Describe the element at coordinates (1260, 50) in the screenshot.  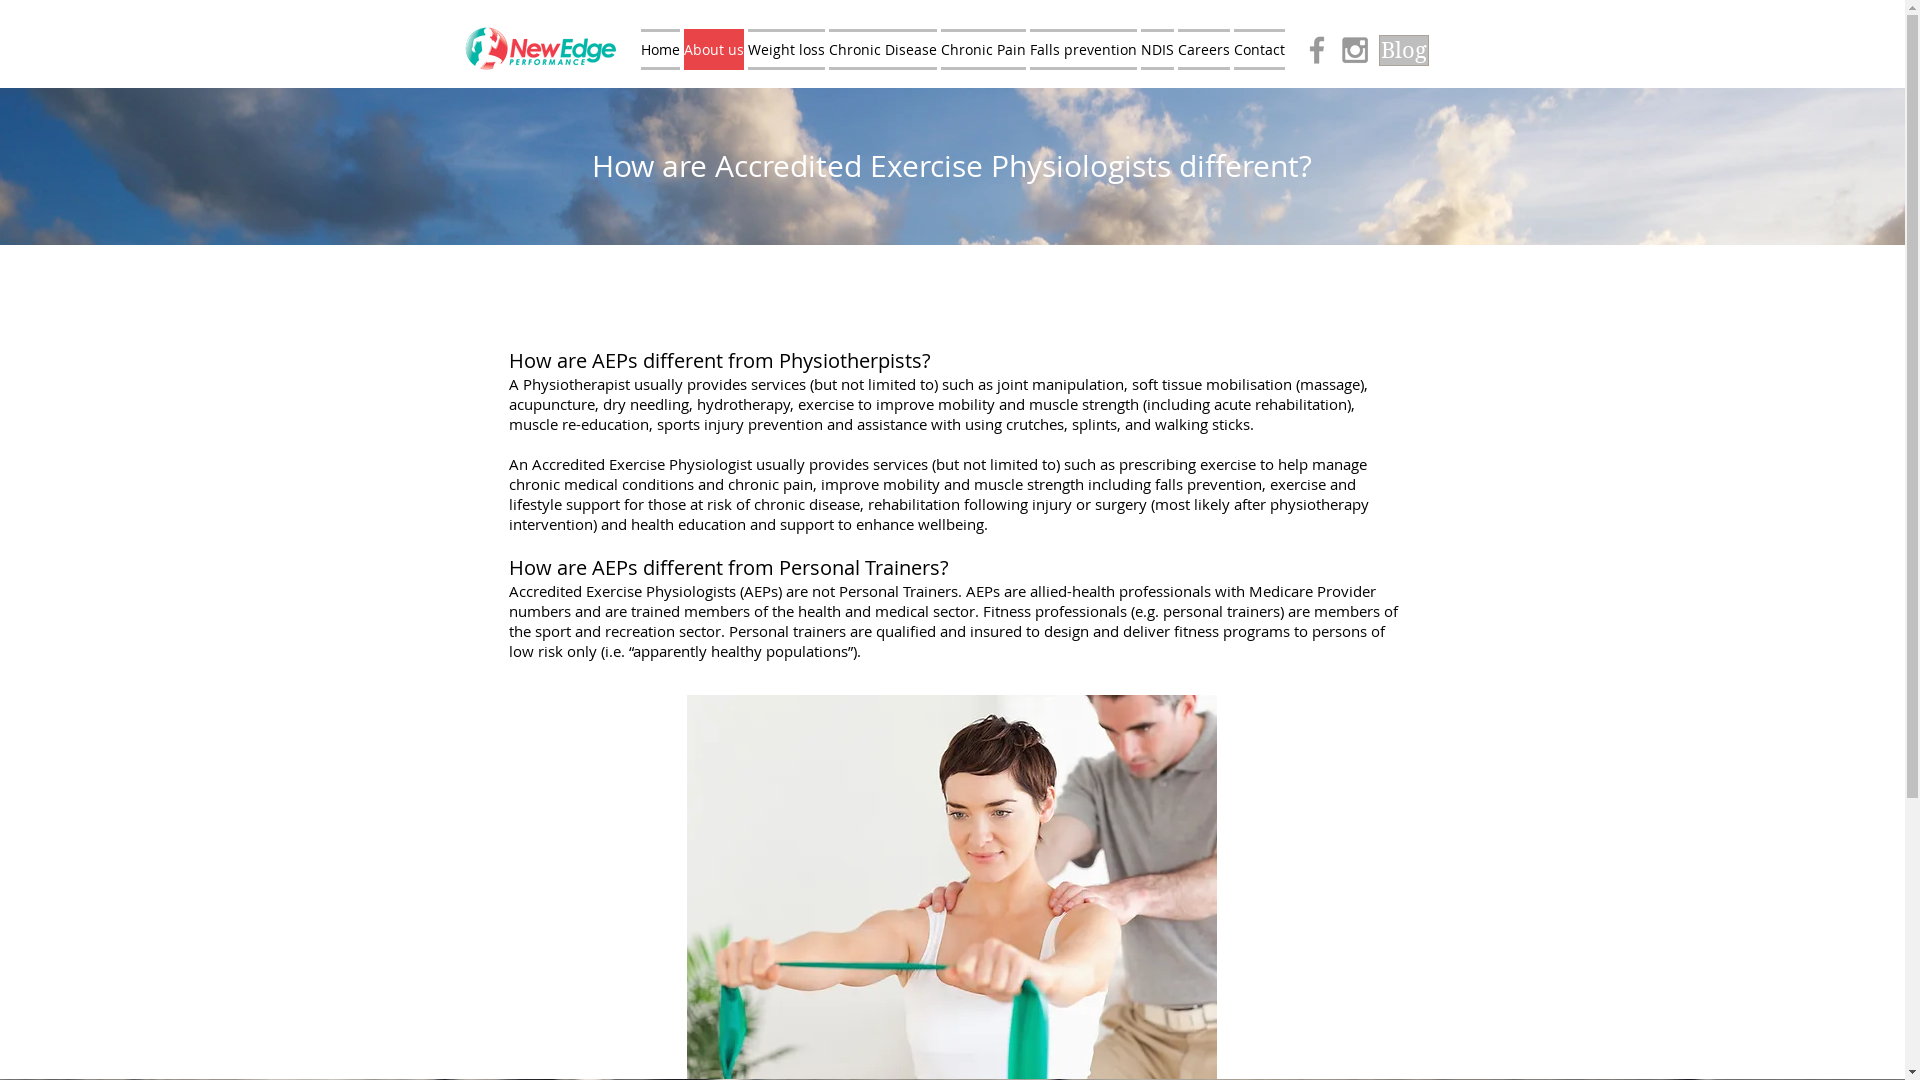
I see `Contact` at that location.